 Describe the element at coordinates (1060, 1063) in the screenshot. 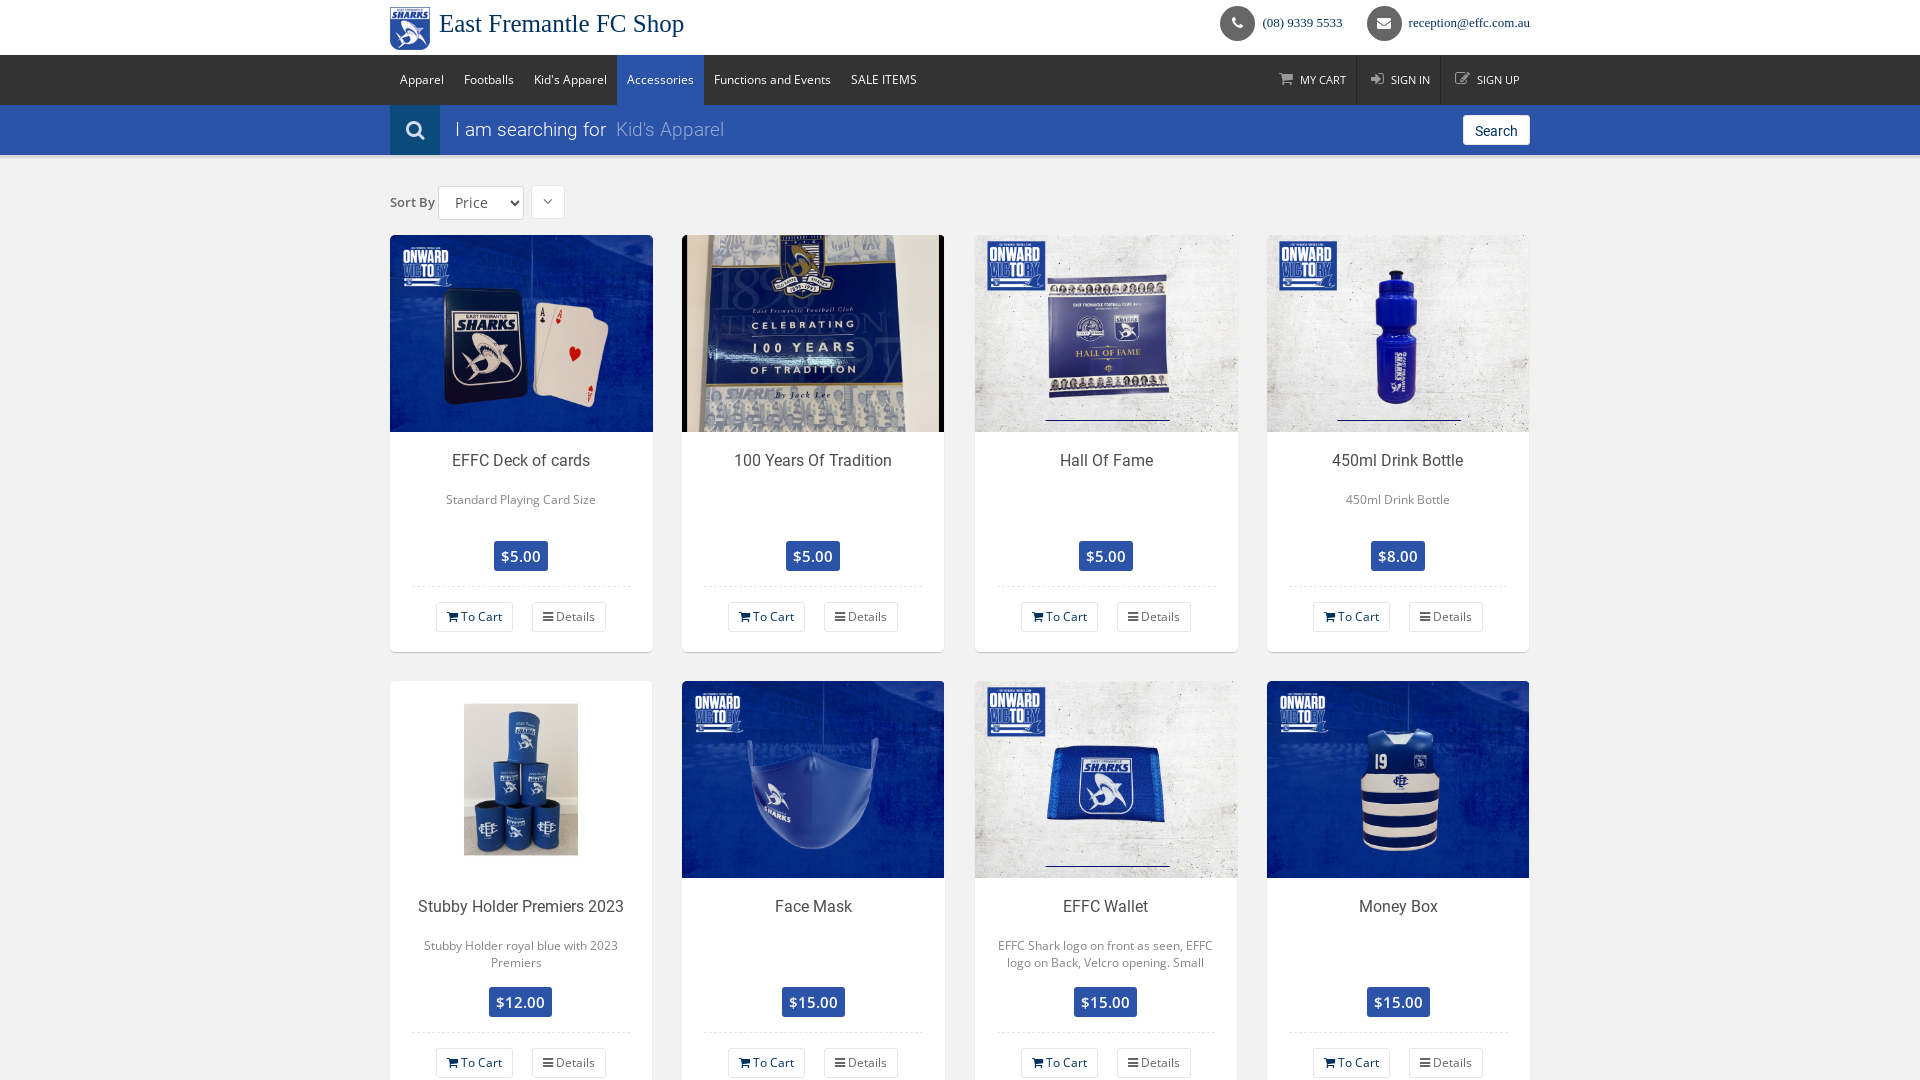

I see `To Cart` at that location.